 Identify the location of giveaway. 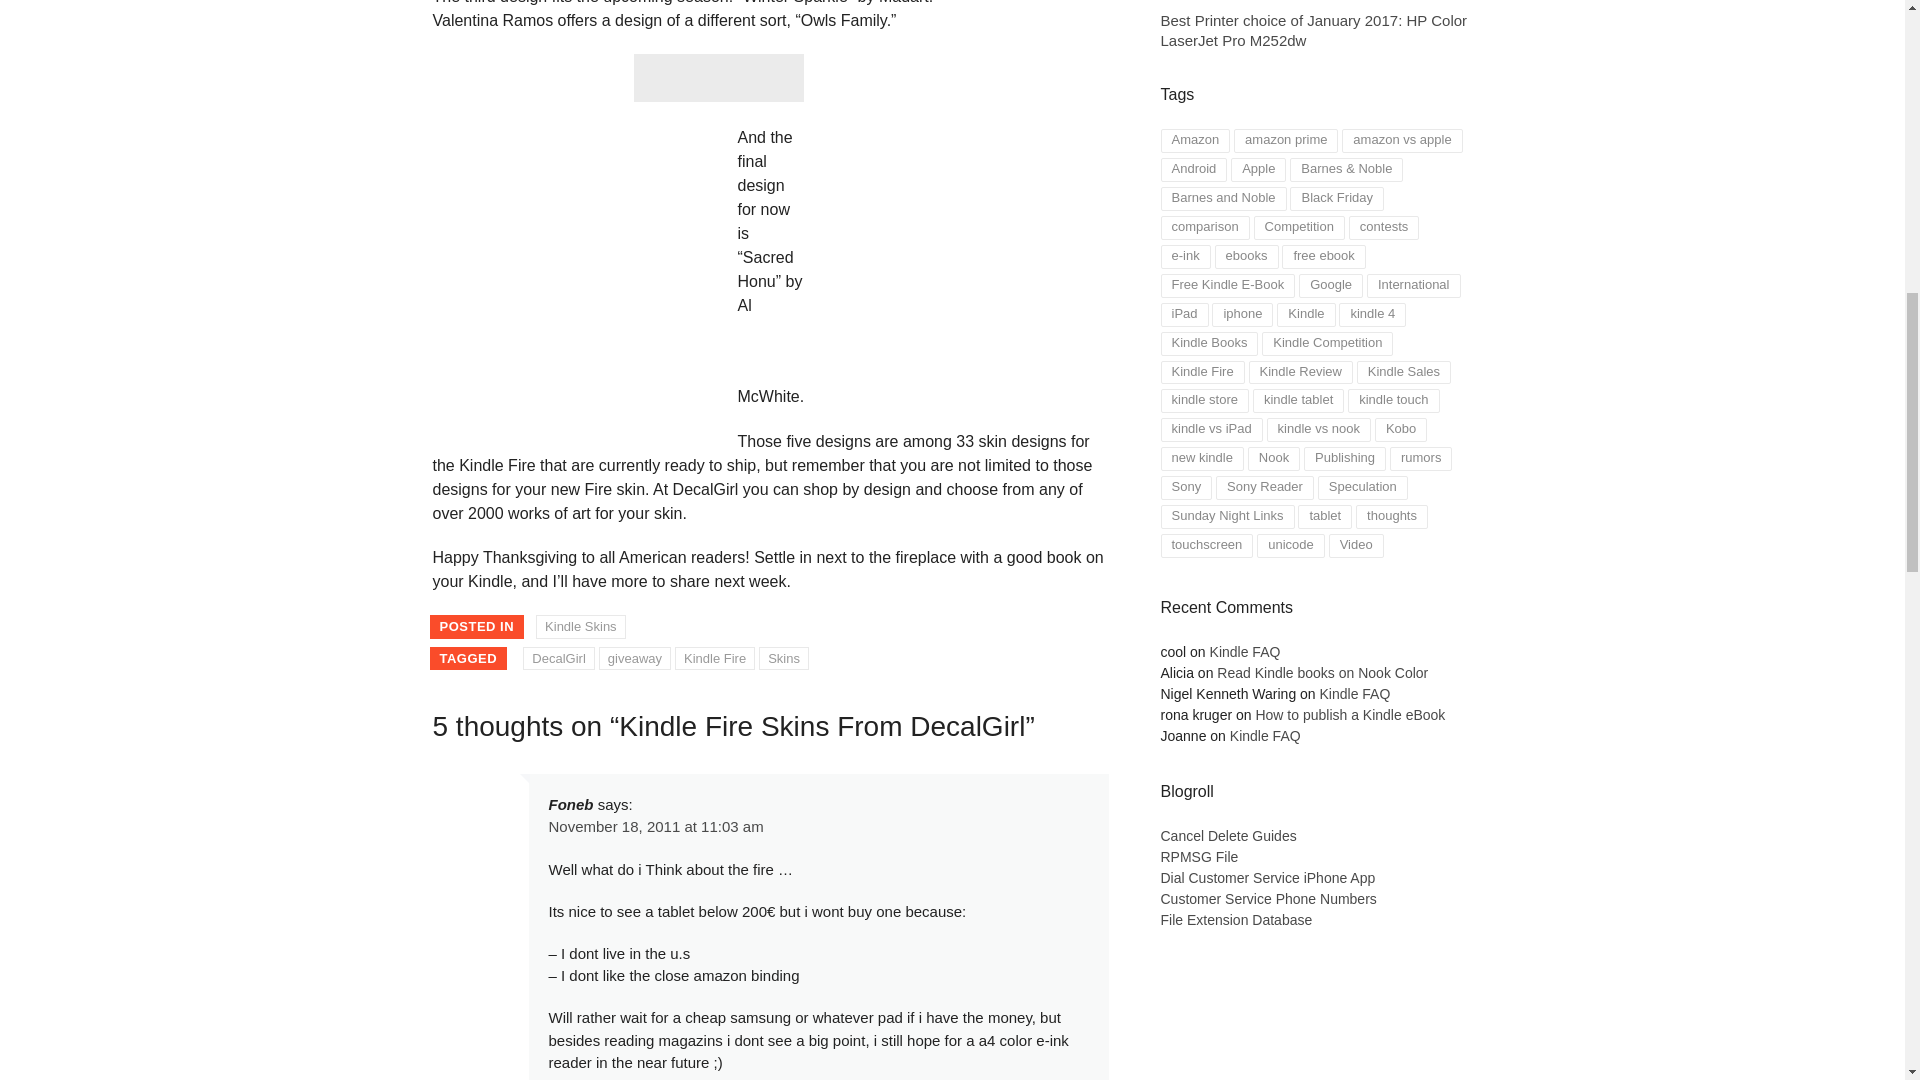
(634, 658).